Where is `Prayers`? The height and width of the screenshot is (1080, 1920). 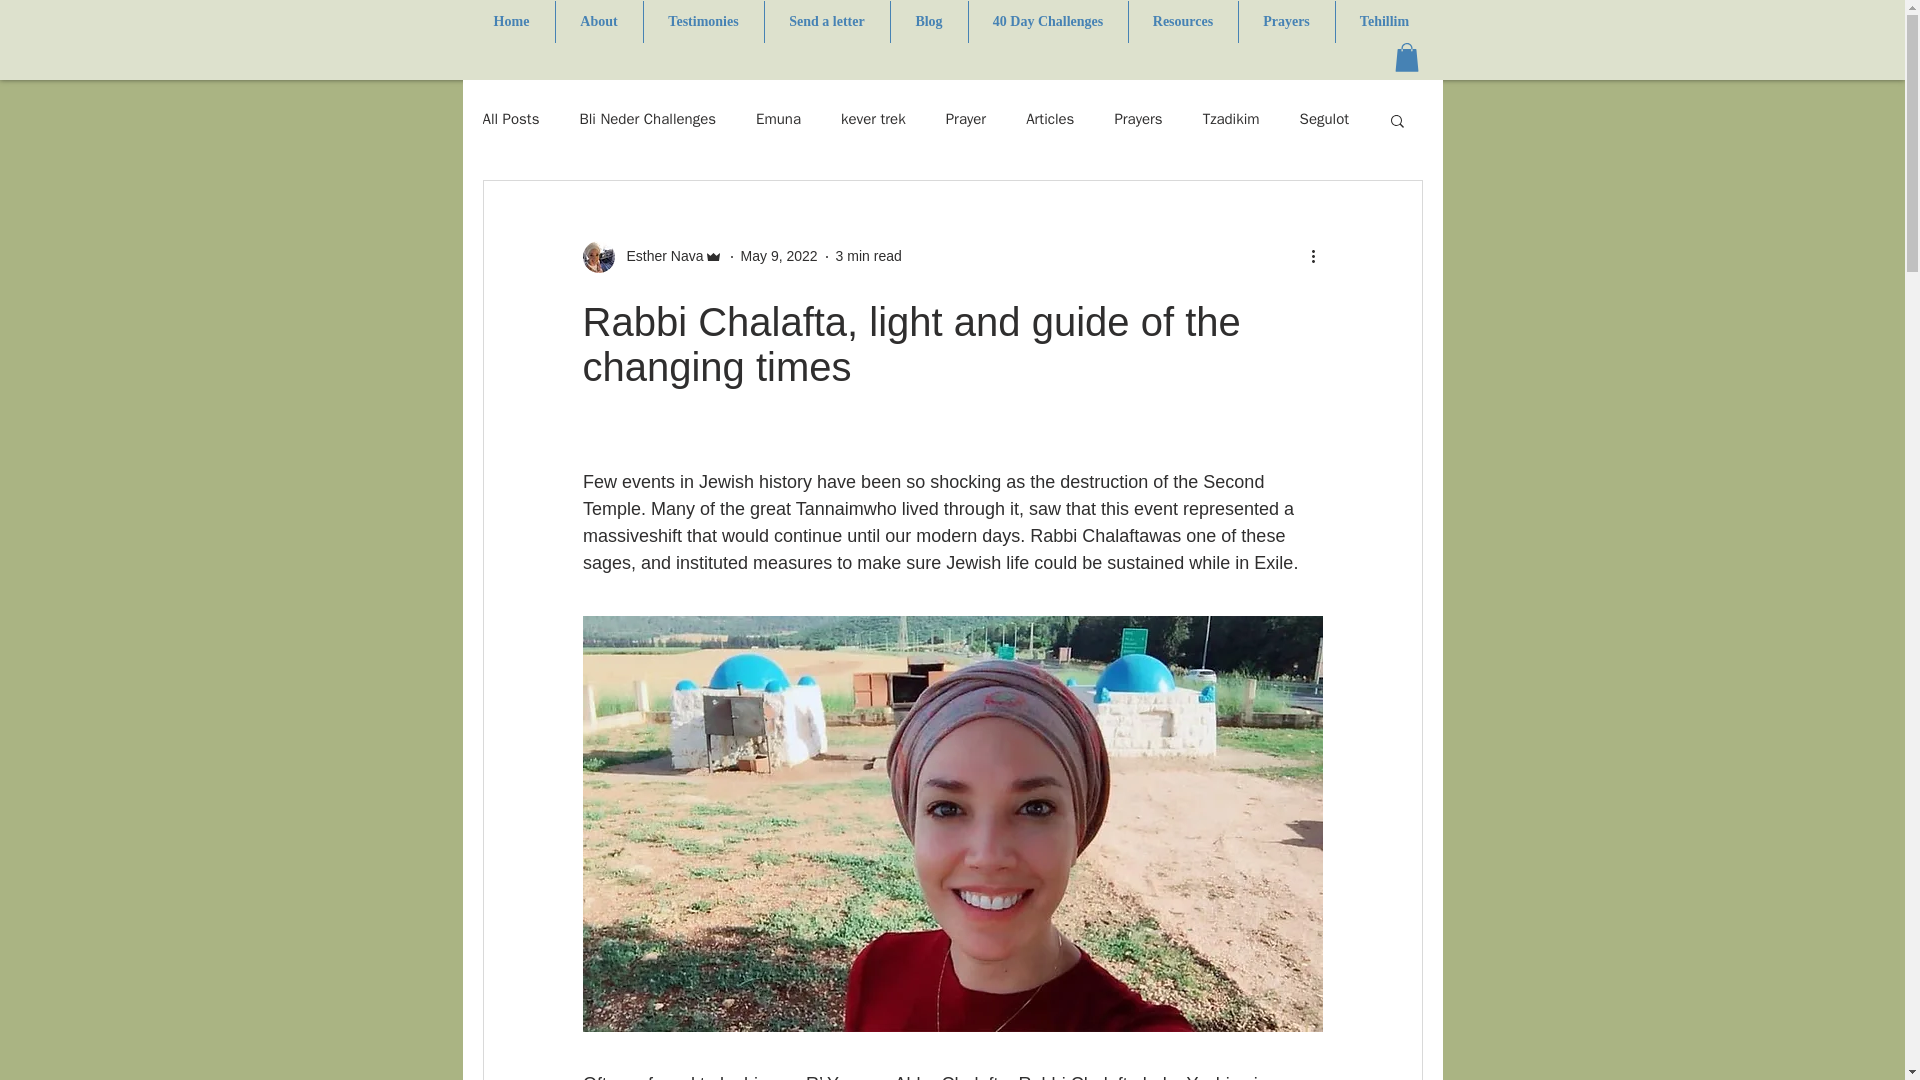
Prayers is located at coordinates (1286, 22).